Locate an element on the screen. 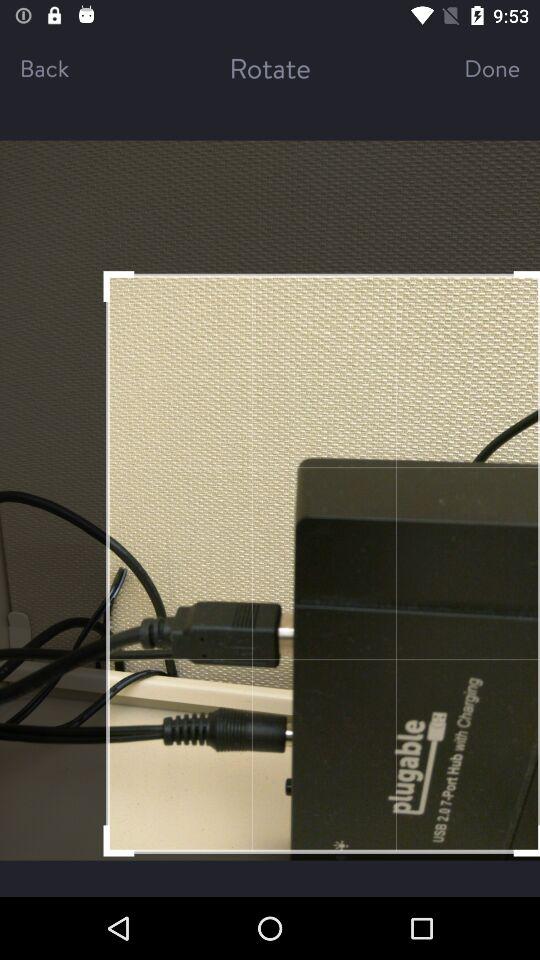 This screenshot has height=960, width=540. turn on item to the left of done item is located at coordinates (270, 68).